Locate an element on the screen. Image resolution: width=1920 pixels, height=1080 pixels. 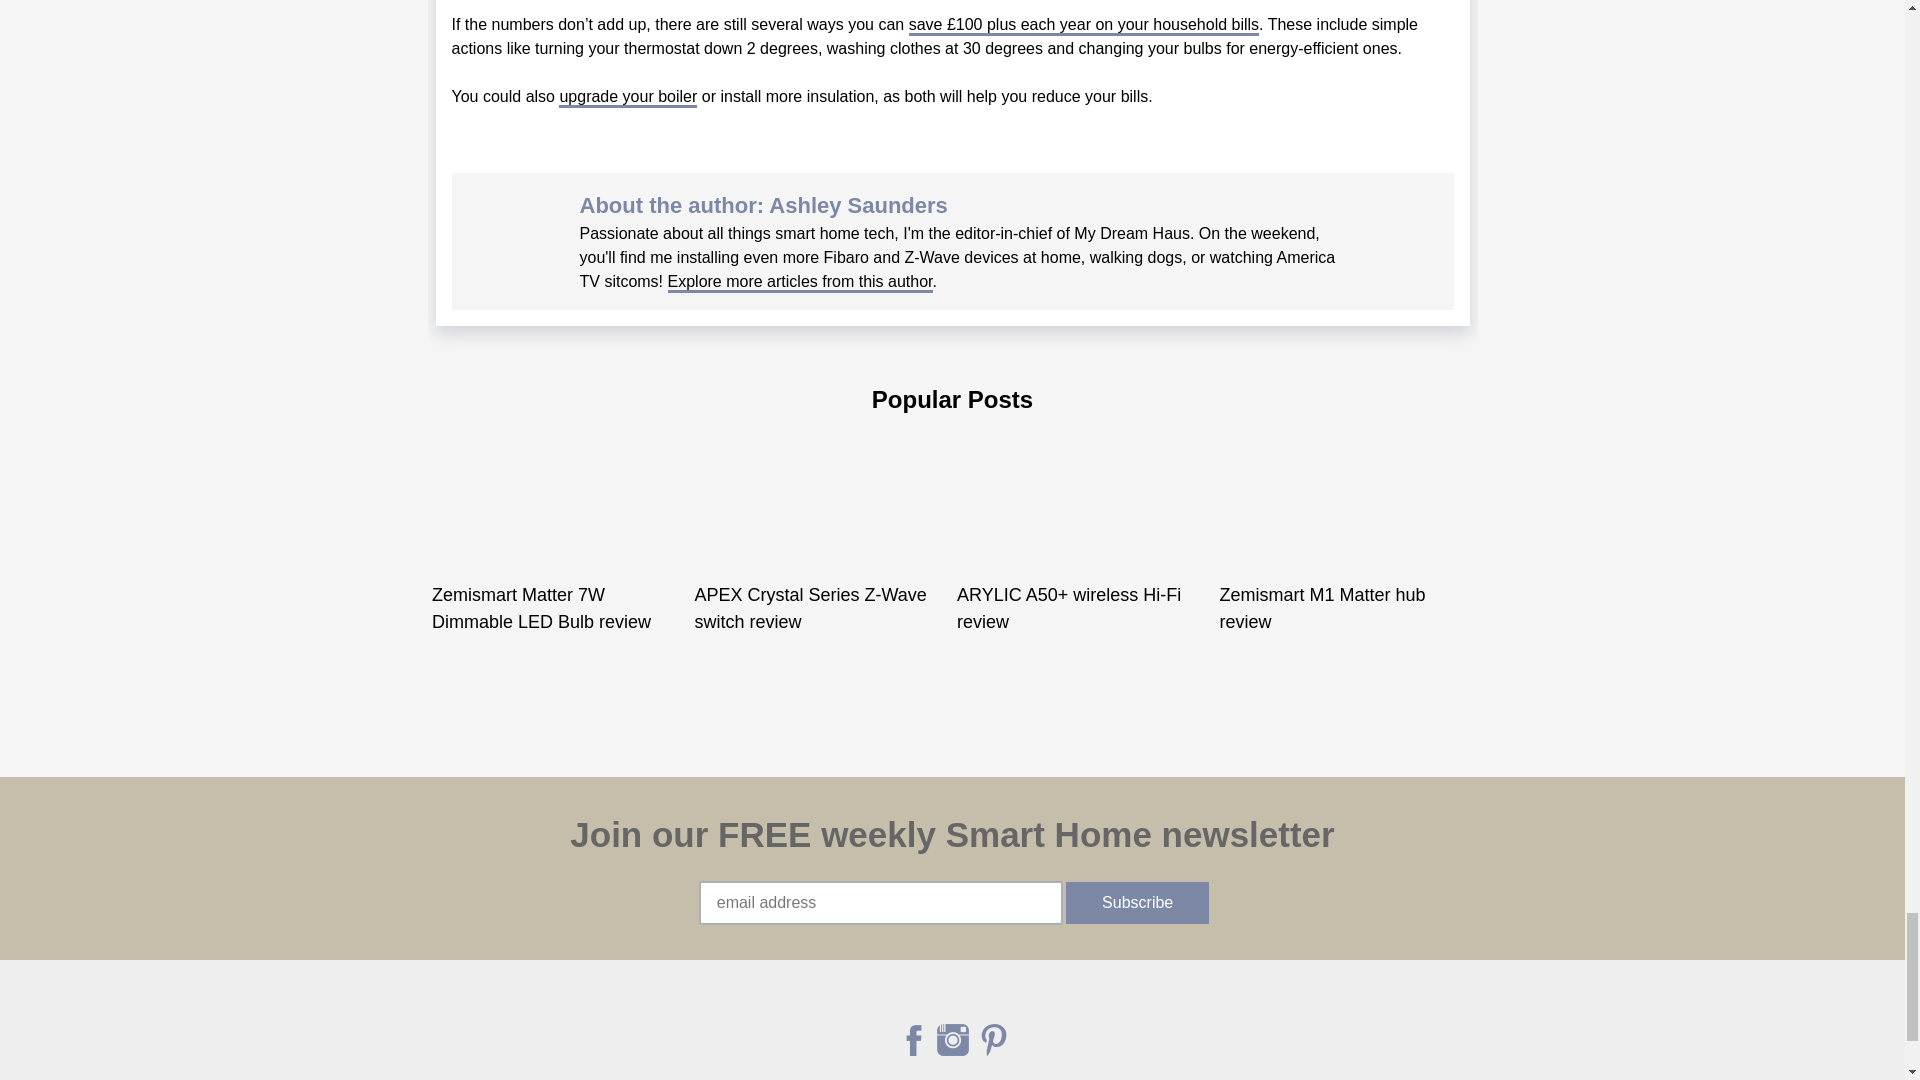
APEX Crystal Series Z-Wave switch review is located at coordinates (809, 608).